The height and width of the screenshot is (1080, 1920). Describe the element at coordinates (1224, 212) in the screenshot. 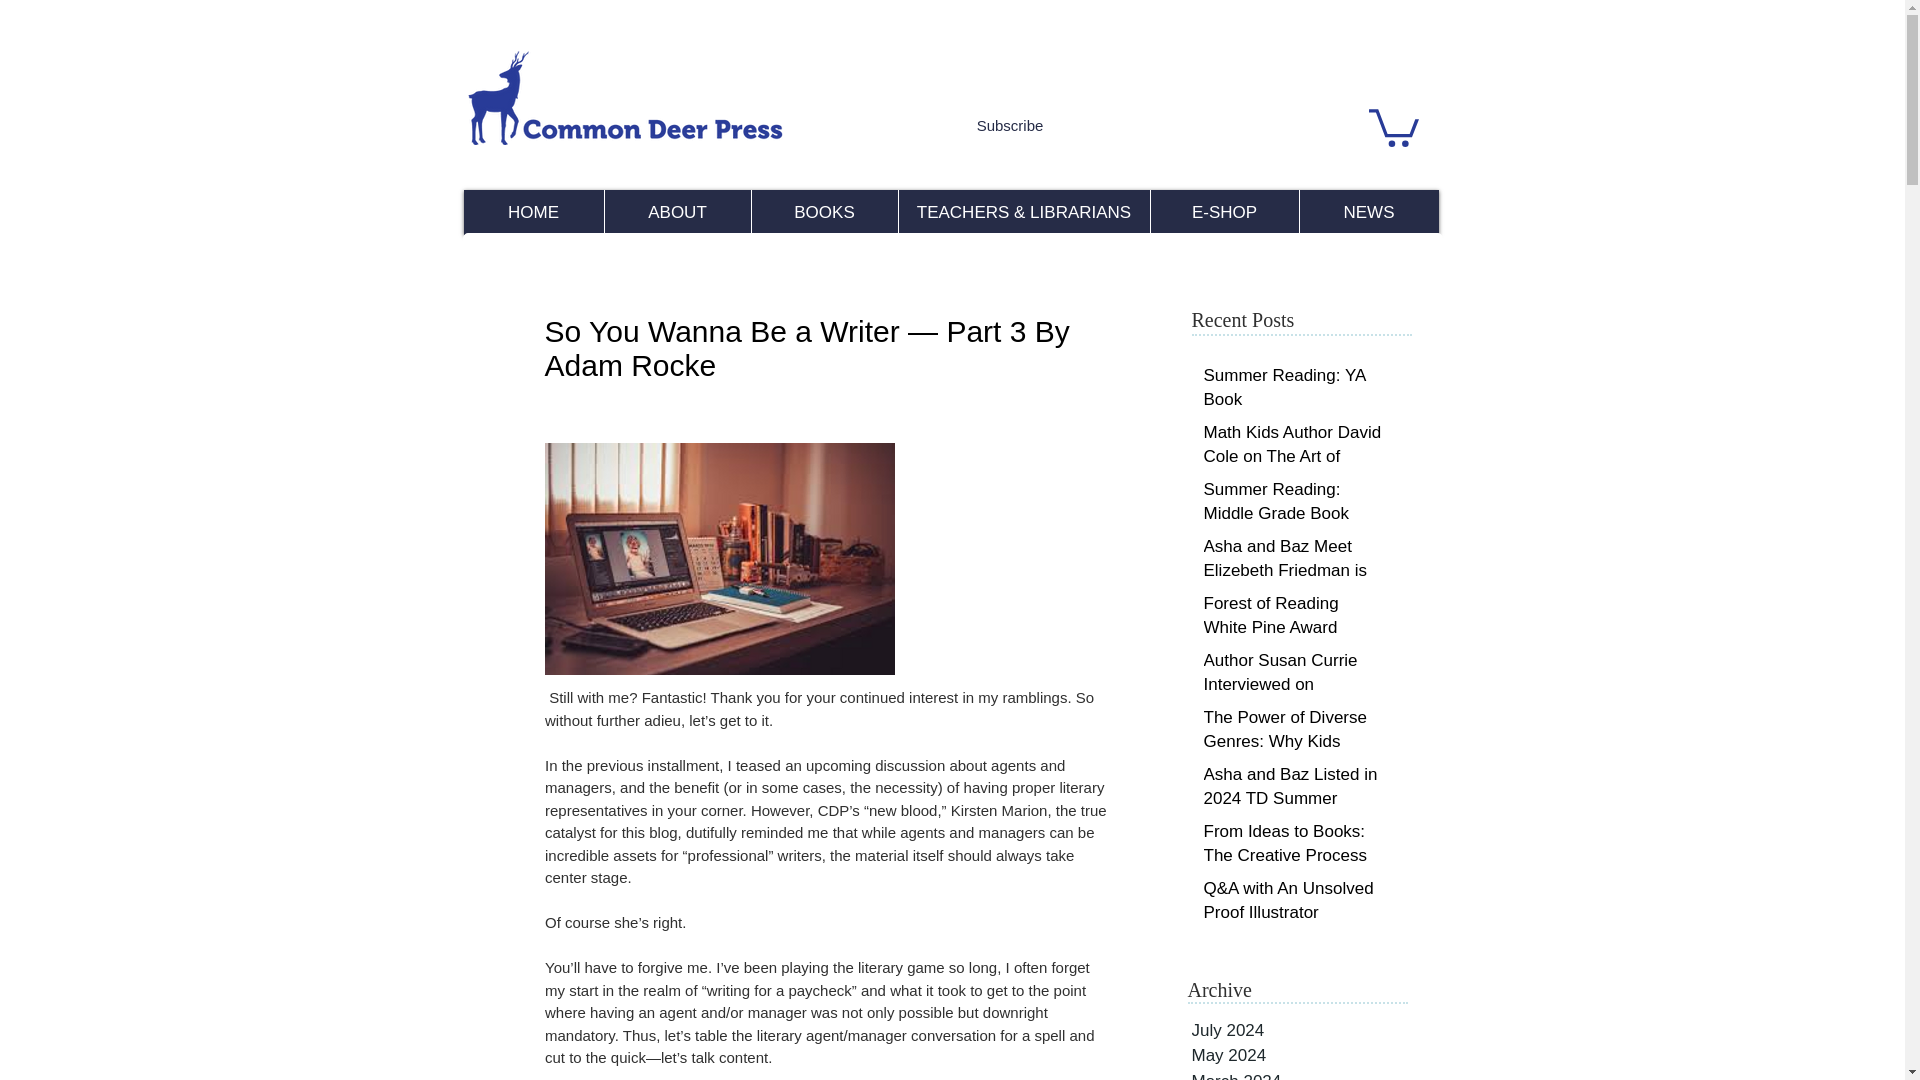

I see `E-SHOP` at that location.